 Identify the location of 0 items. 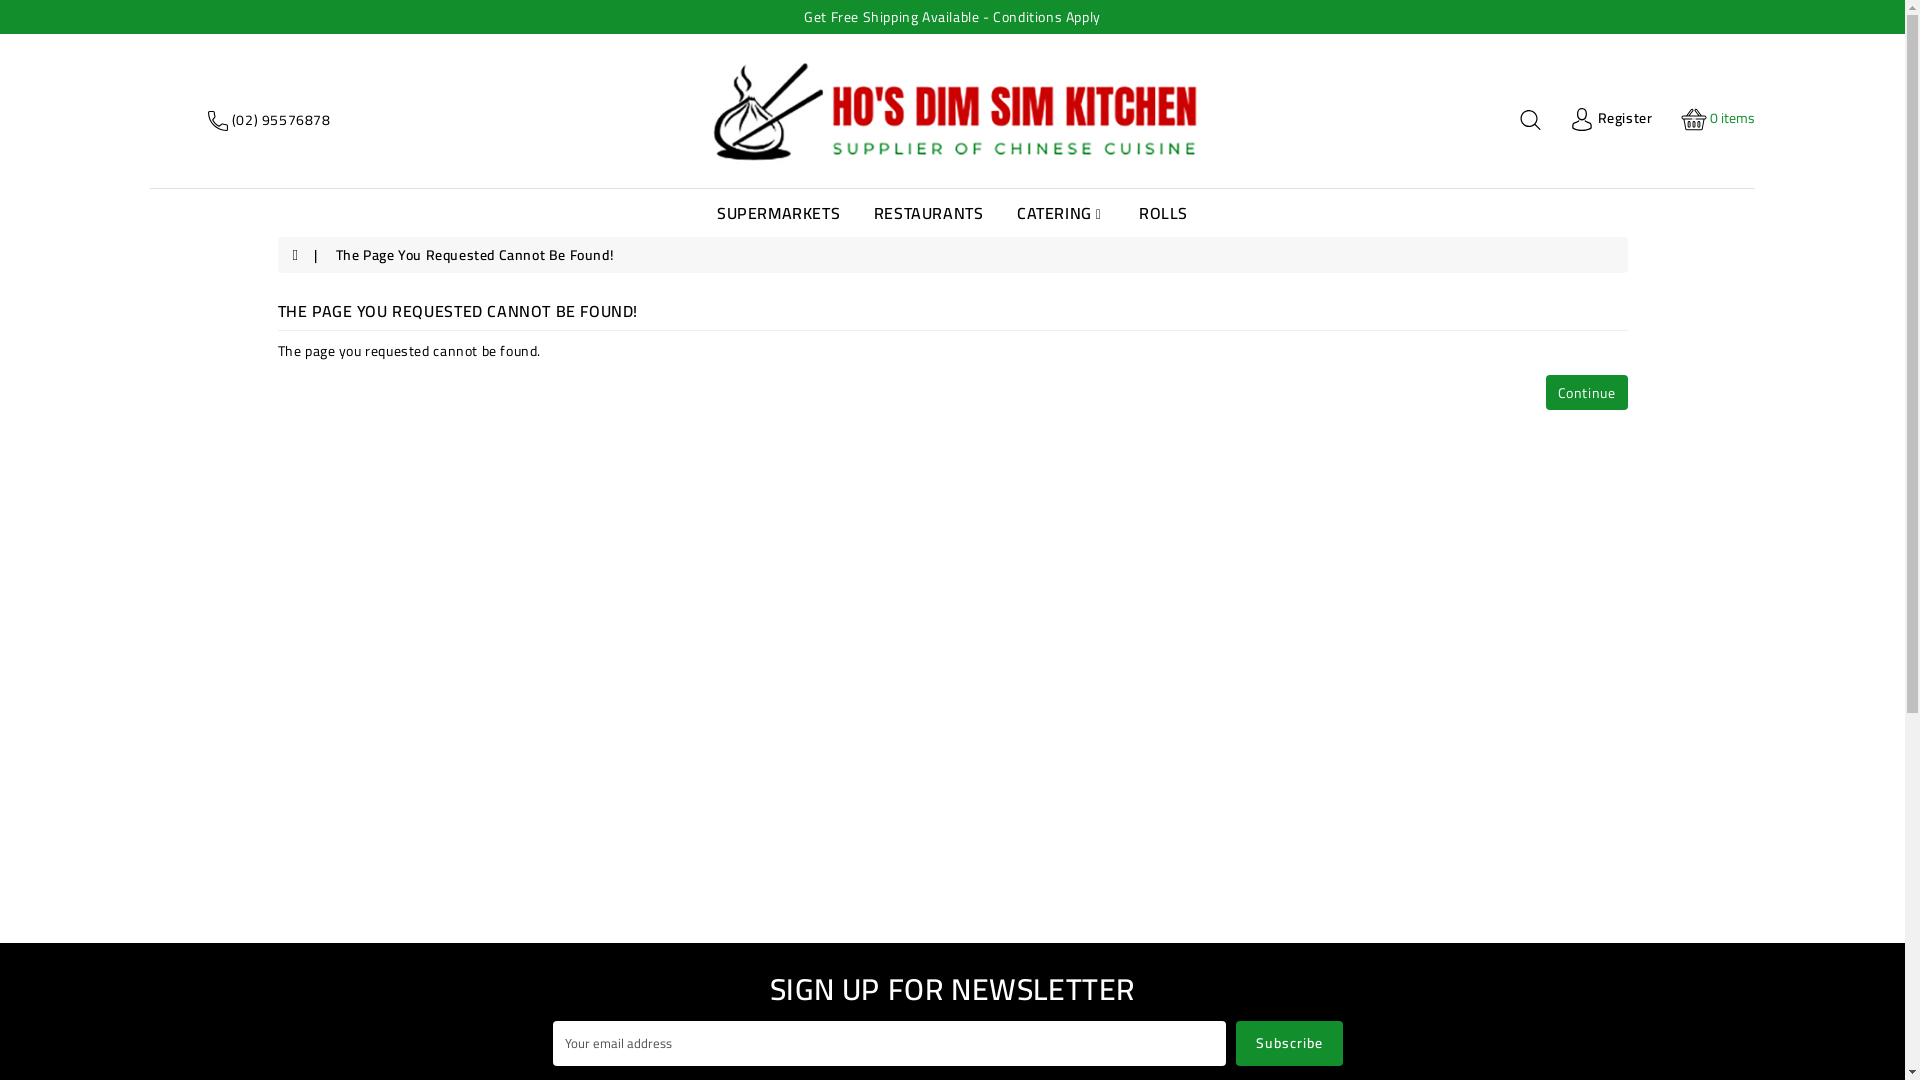
(1718, 120).